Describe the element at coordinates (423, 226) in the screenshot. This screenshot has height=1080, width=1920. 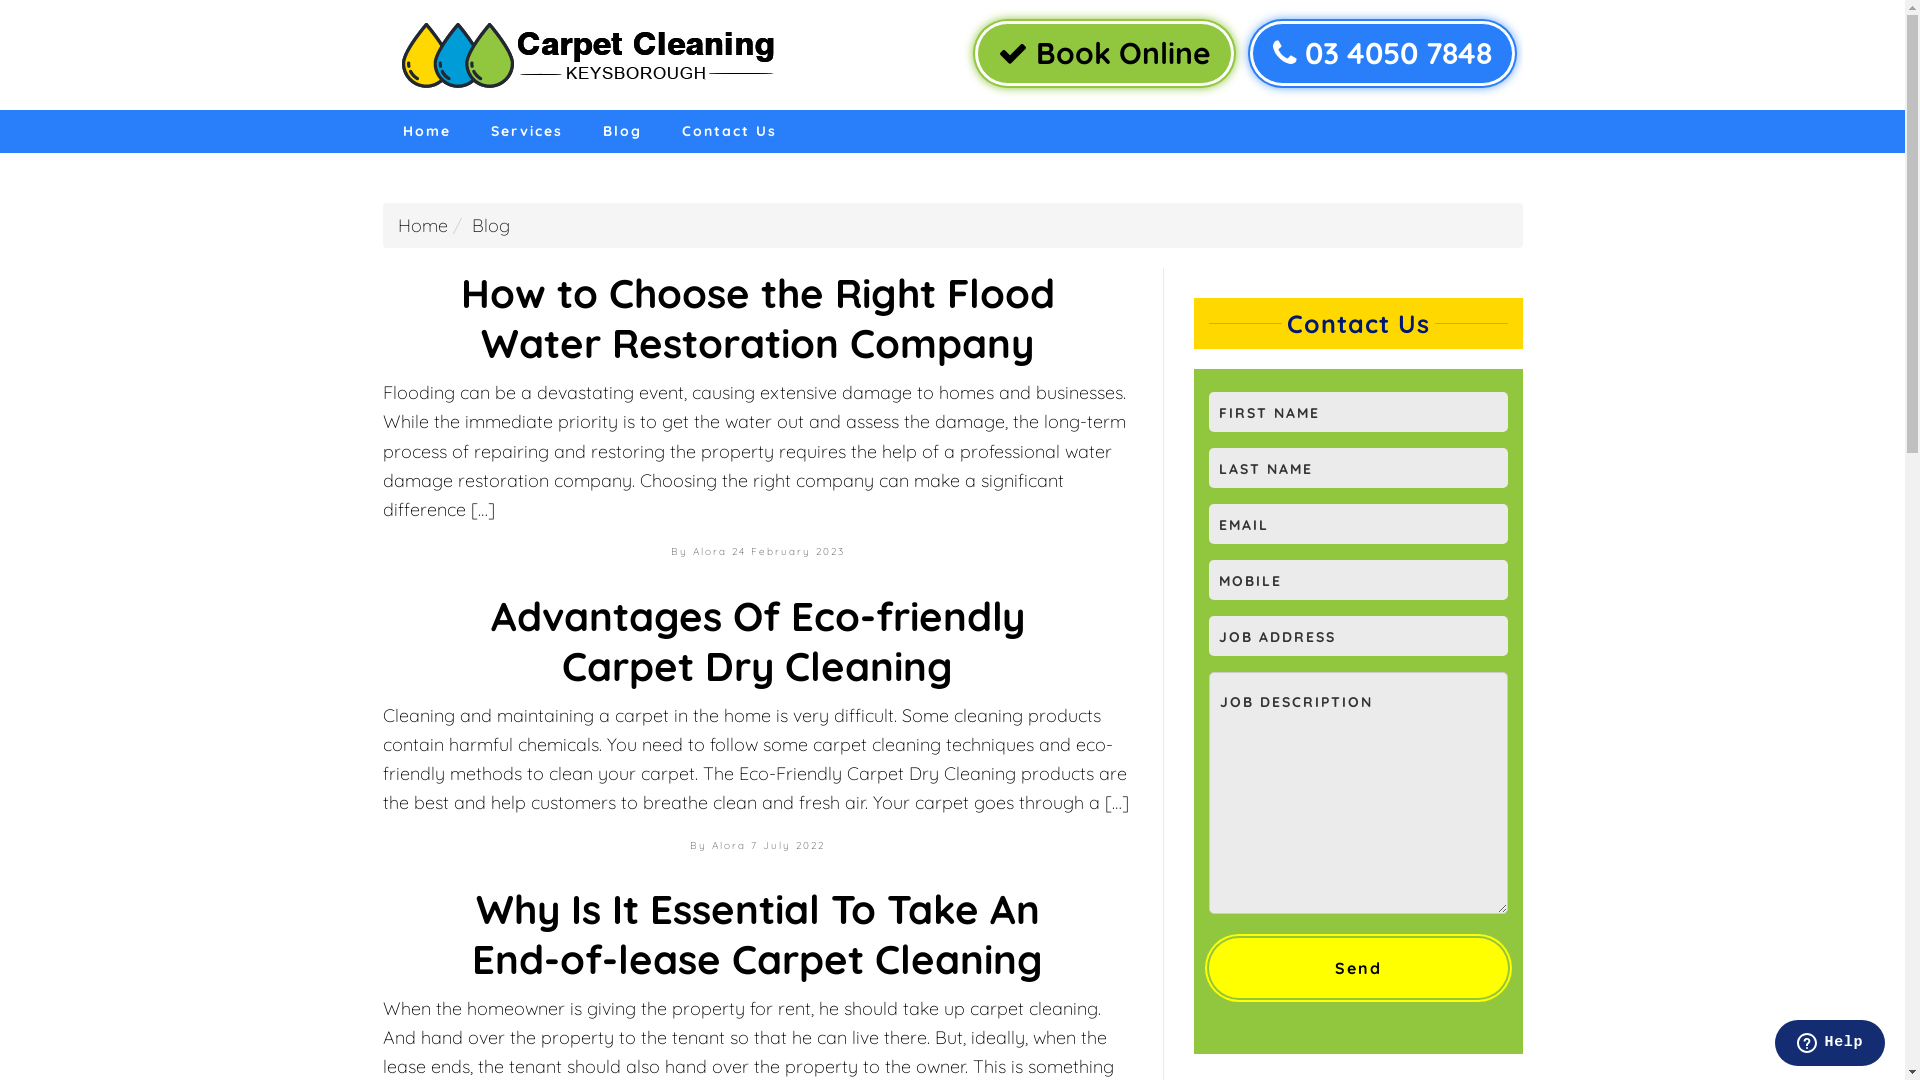
I see `Home` at that location.